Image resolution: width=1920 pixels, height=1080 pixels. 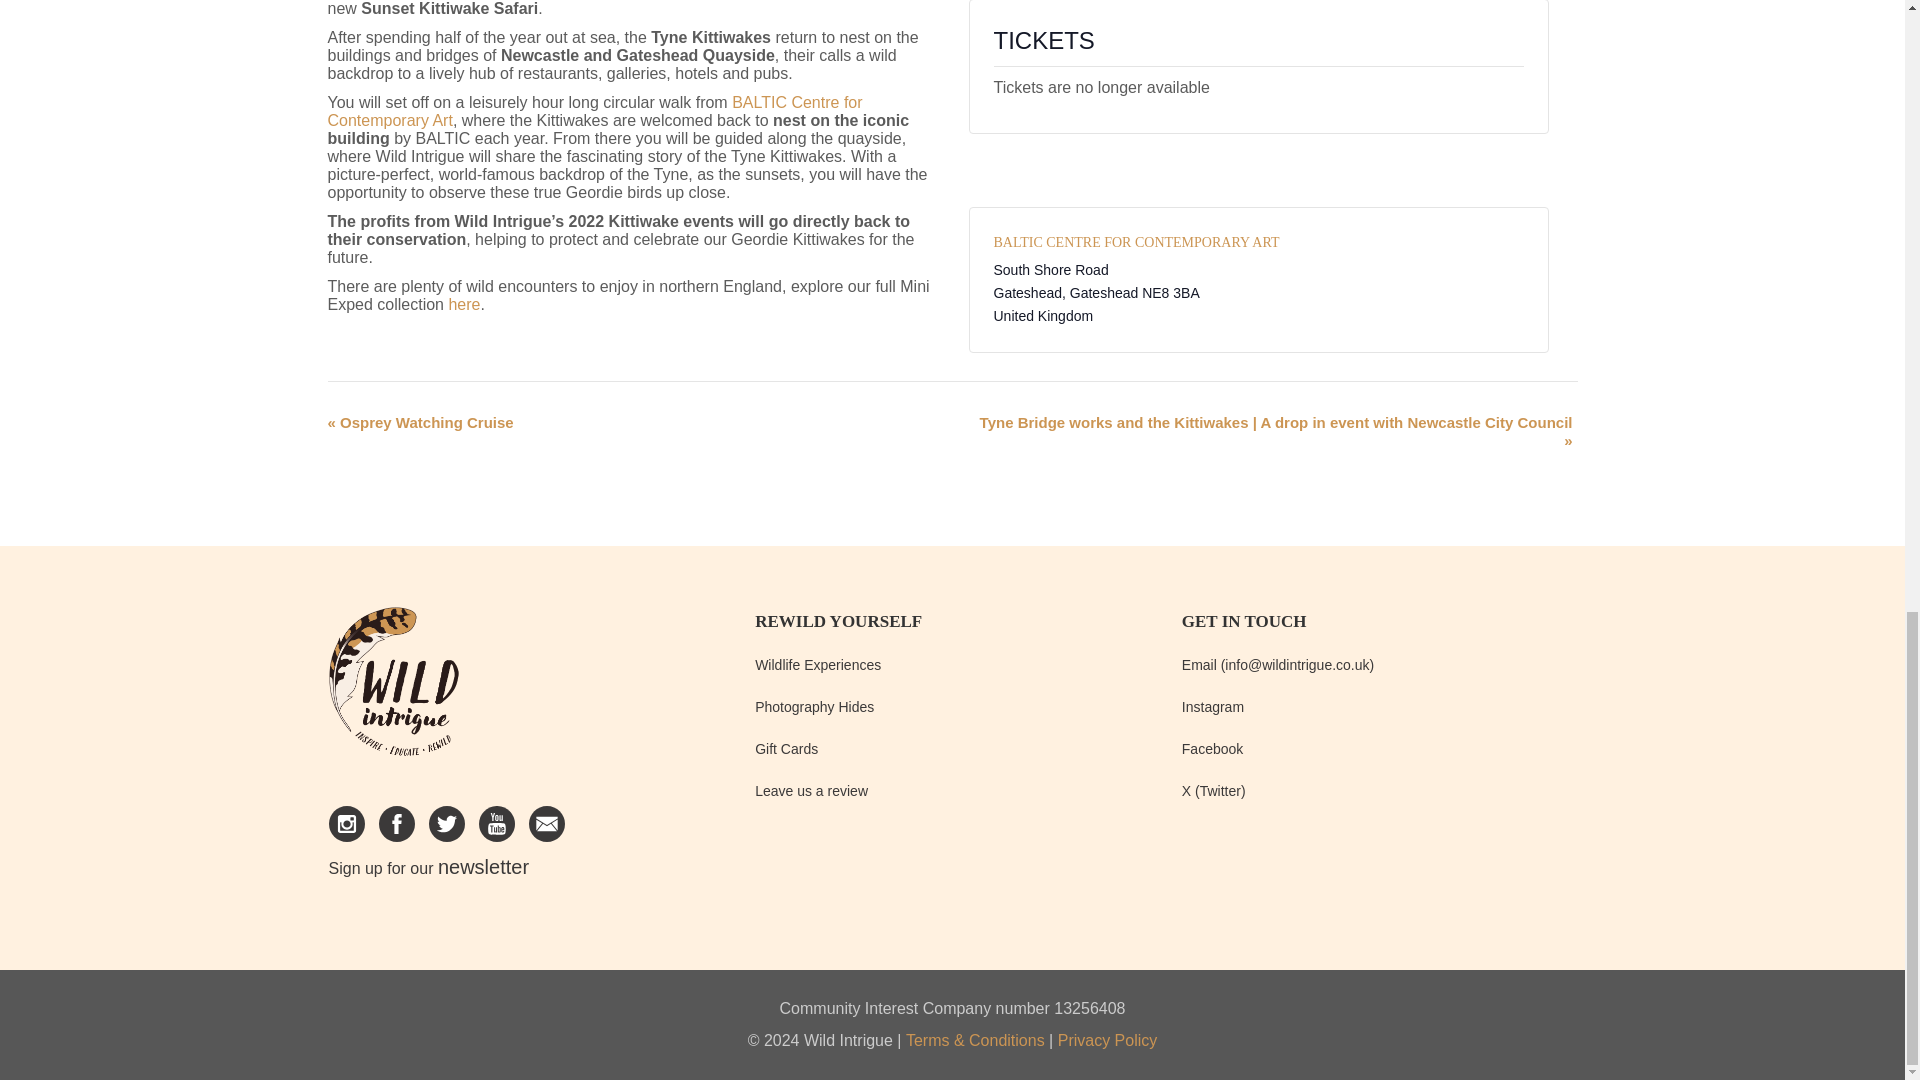 I want to click on BALTIC CENTRE FOR CONTEMPORARY ART, so click(x=1137, y=242).